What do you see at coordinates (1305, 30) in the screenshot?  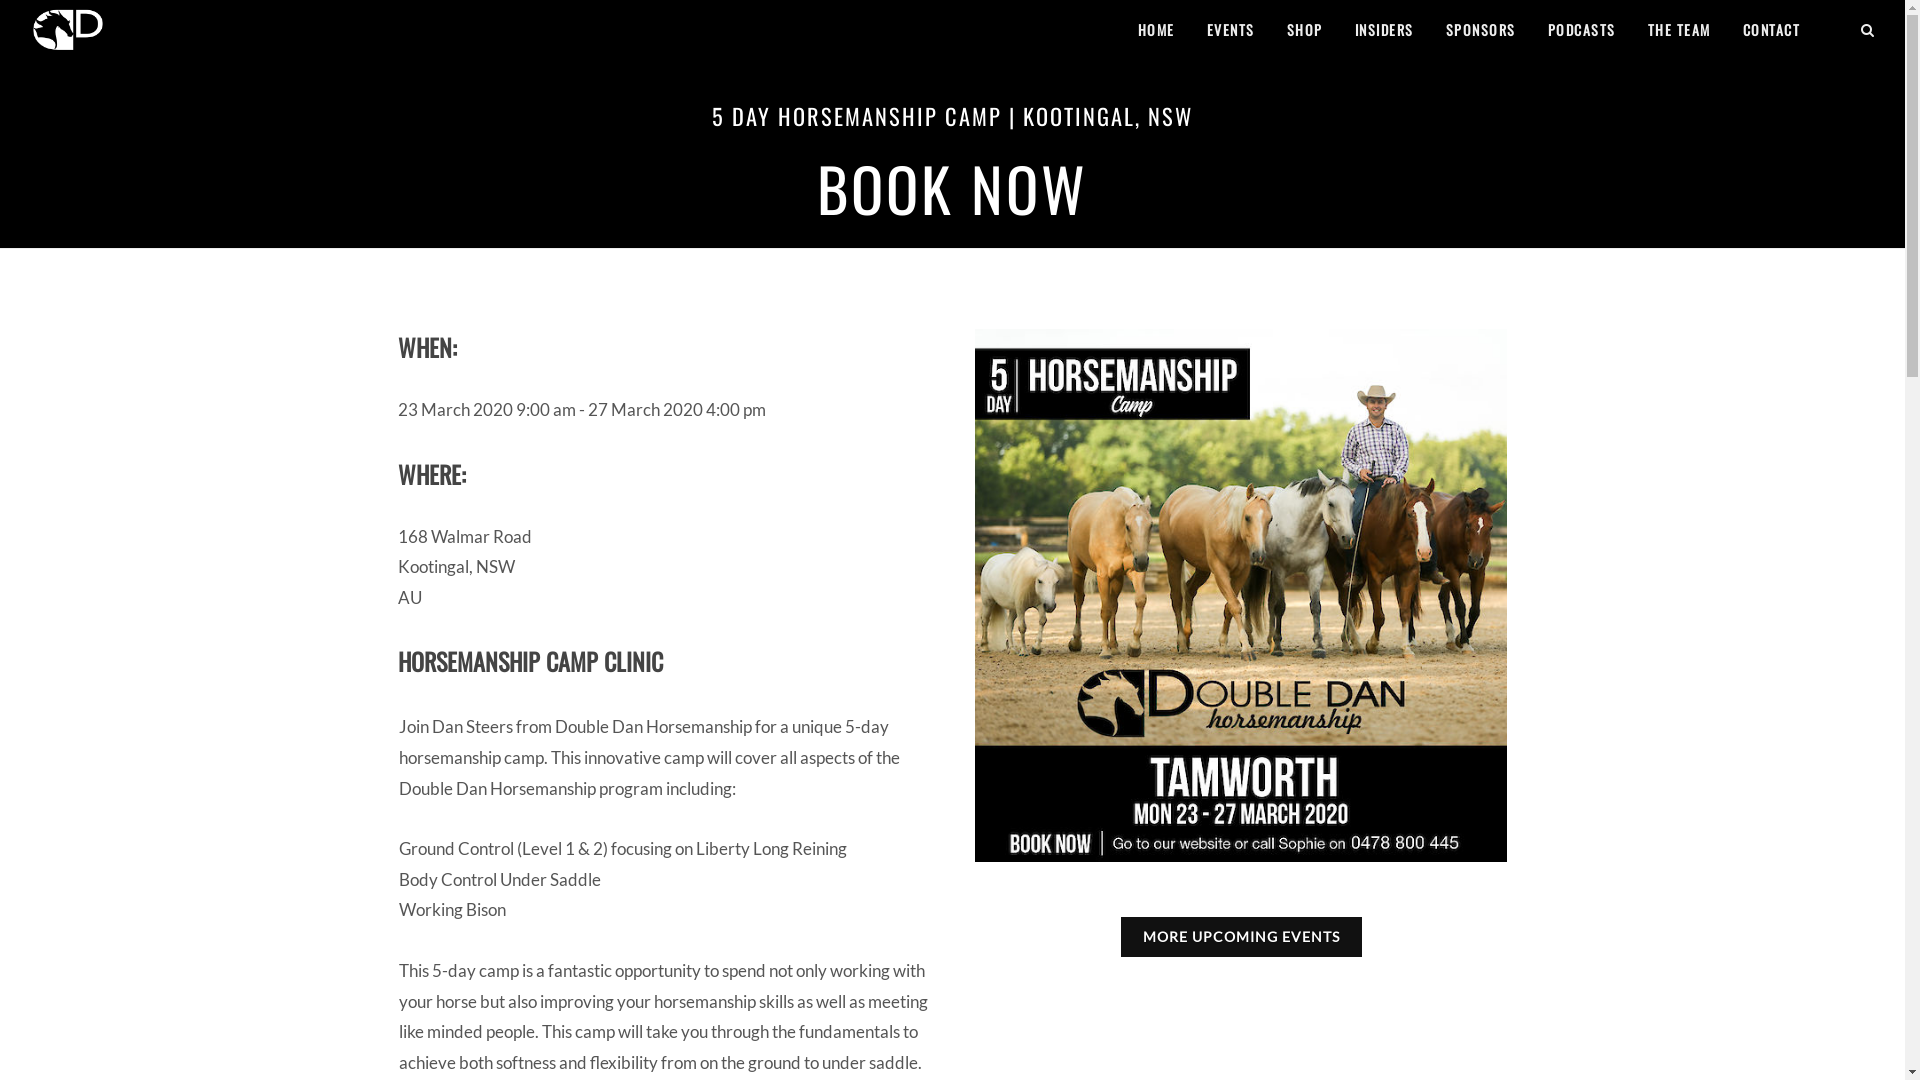 I see `SHOP` at bounding box center [1305, 30].